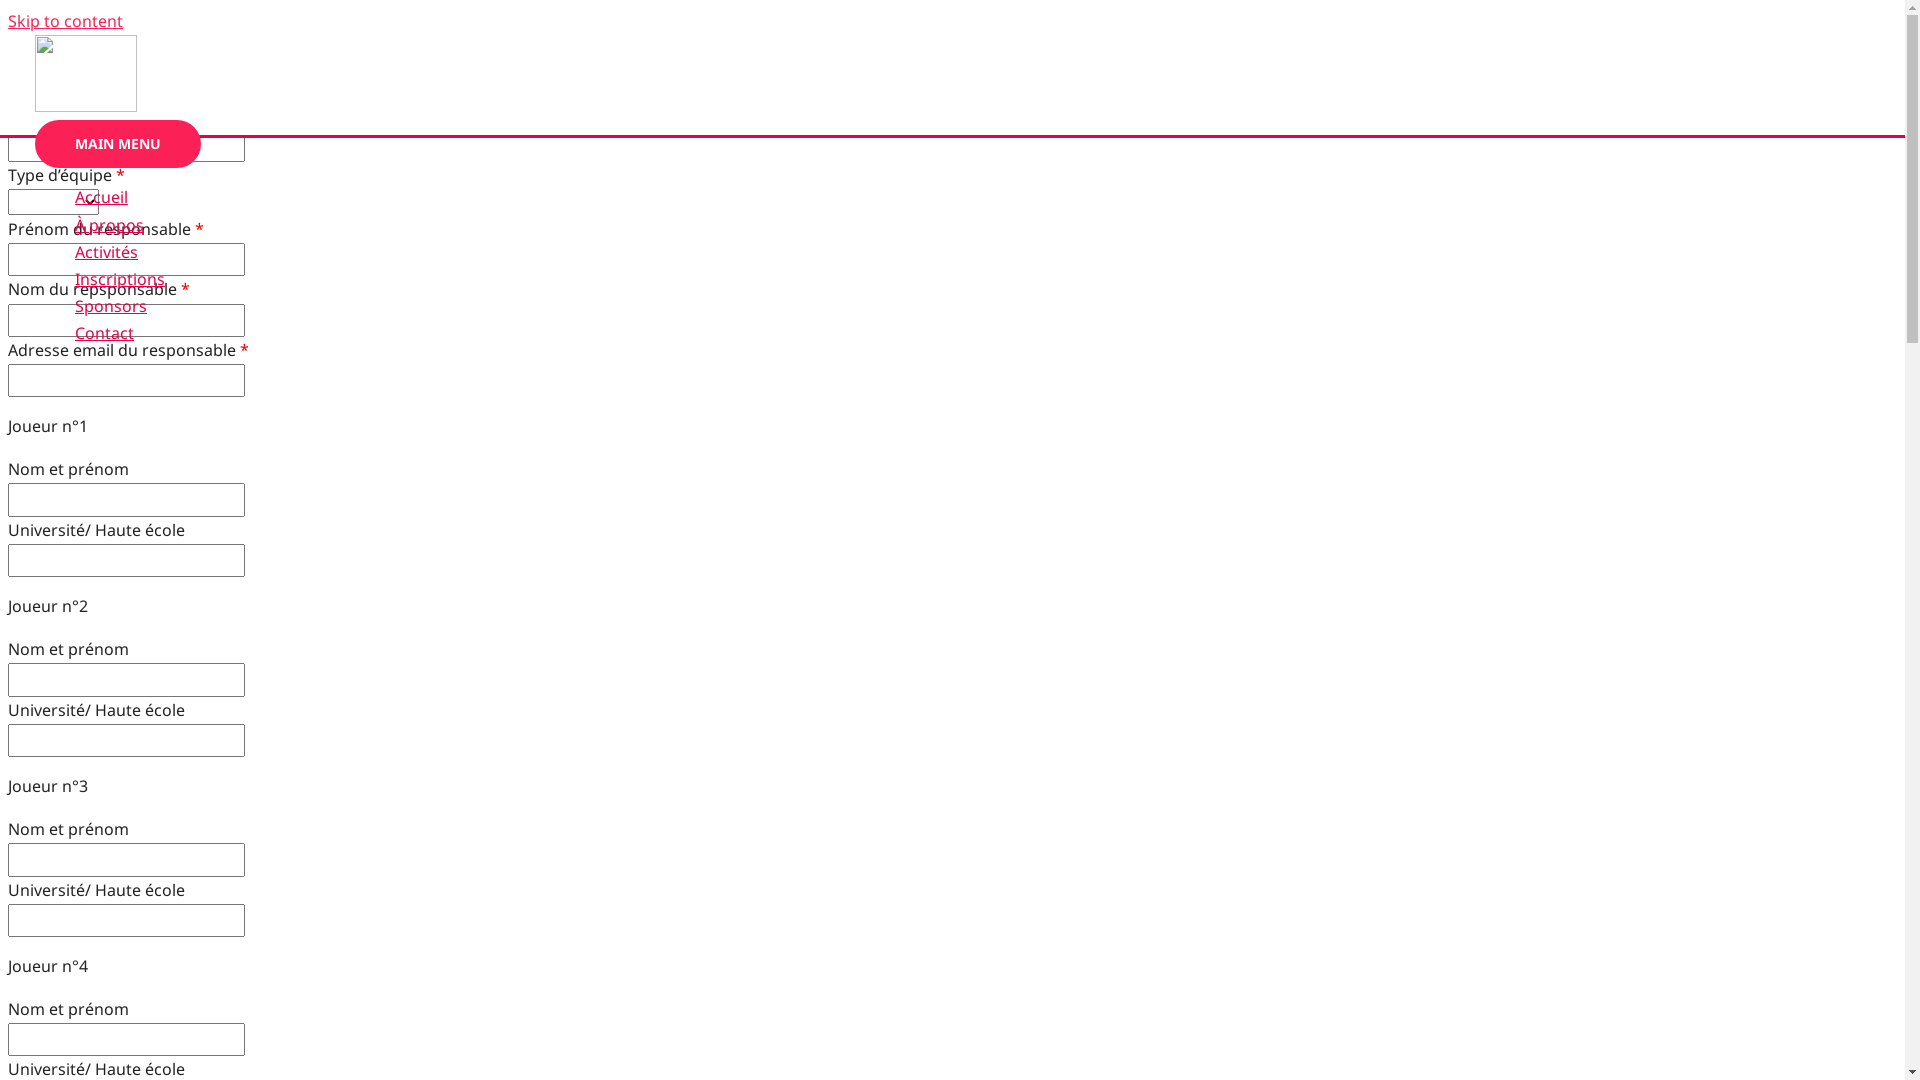  What do you see at coordinates (65, 21) in the screenshot?
I see `Skip to content` at bounding box center [65, 21].